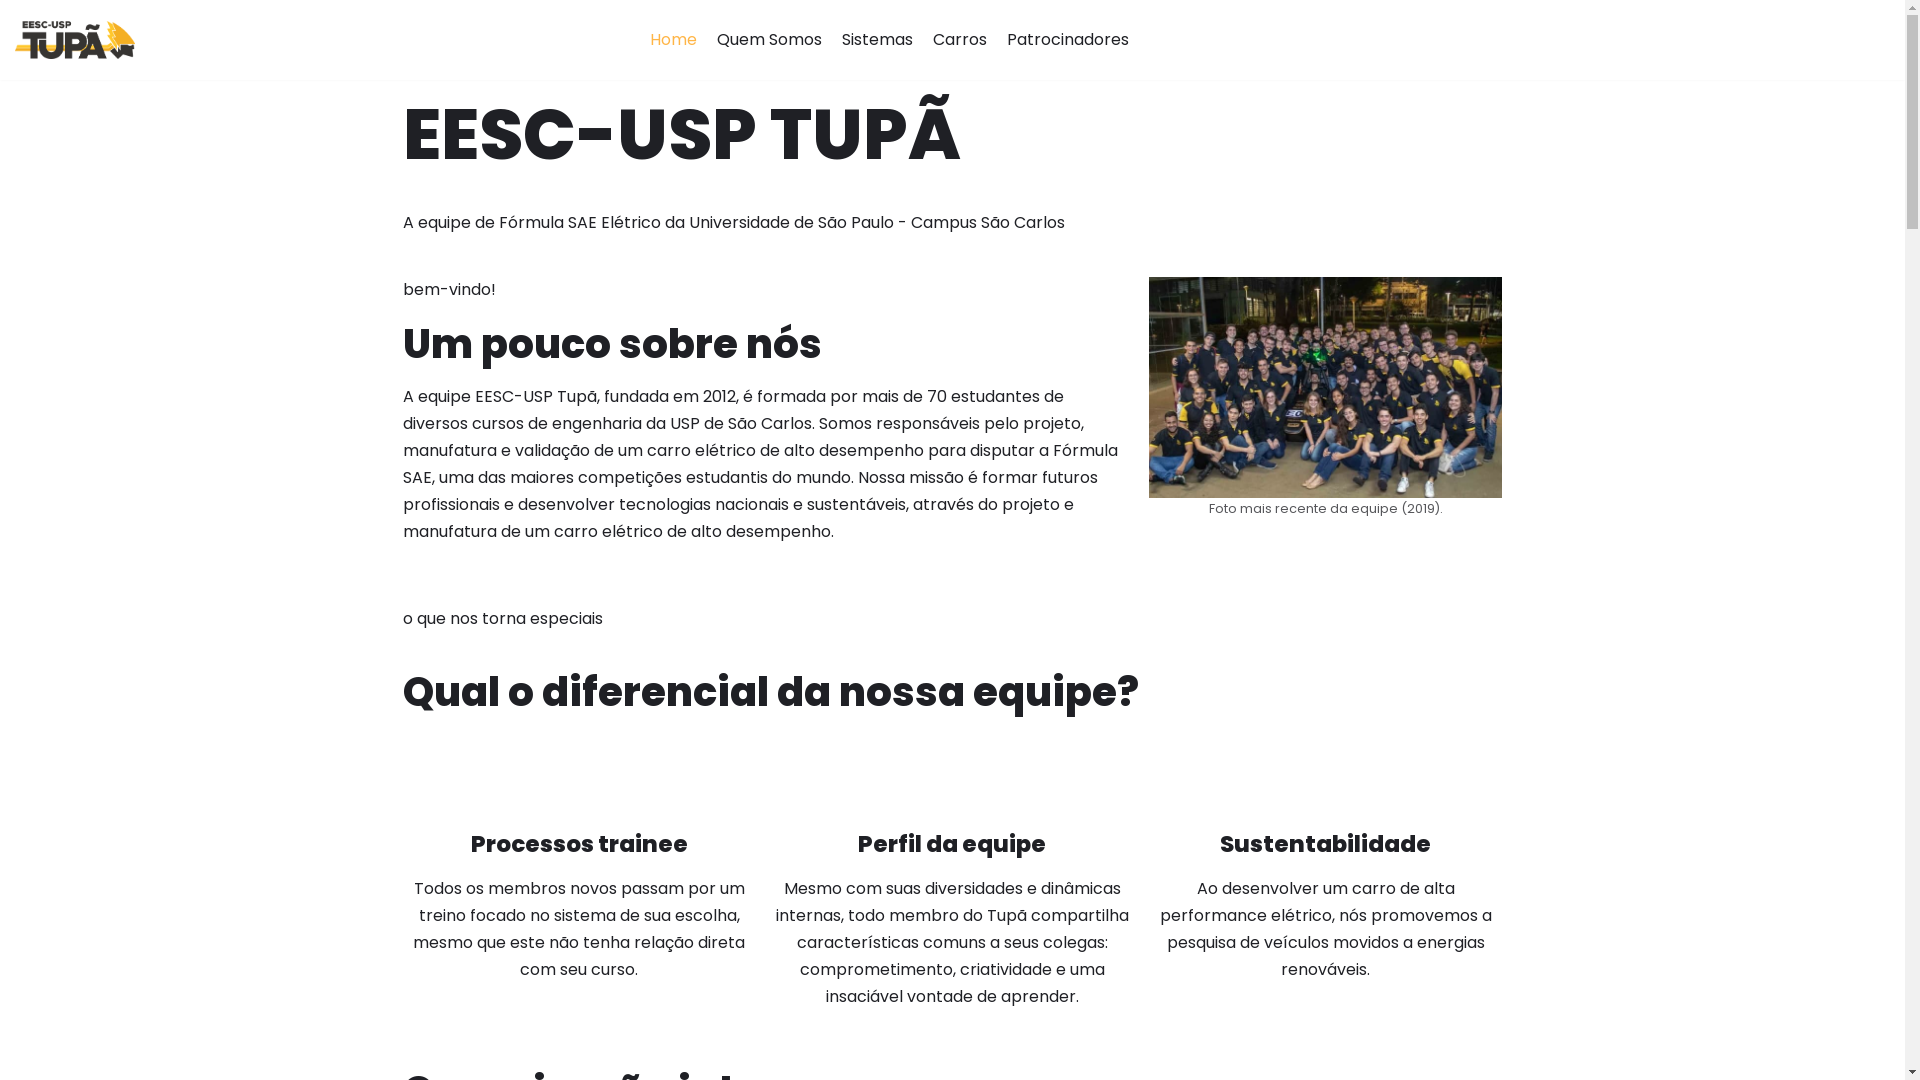 This screenshot has width=1920, height=1080. What do you see at coordinates (1068, 40) in the screenshot?
I see `Patrocinadores` at bounding box center [1068, 40].